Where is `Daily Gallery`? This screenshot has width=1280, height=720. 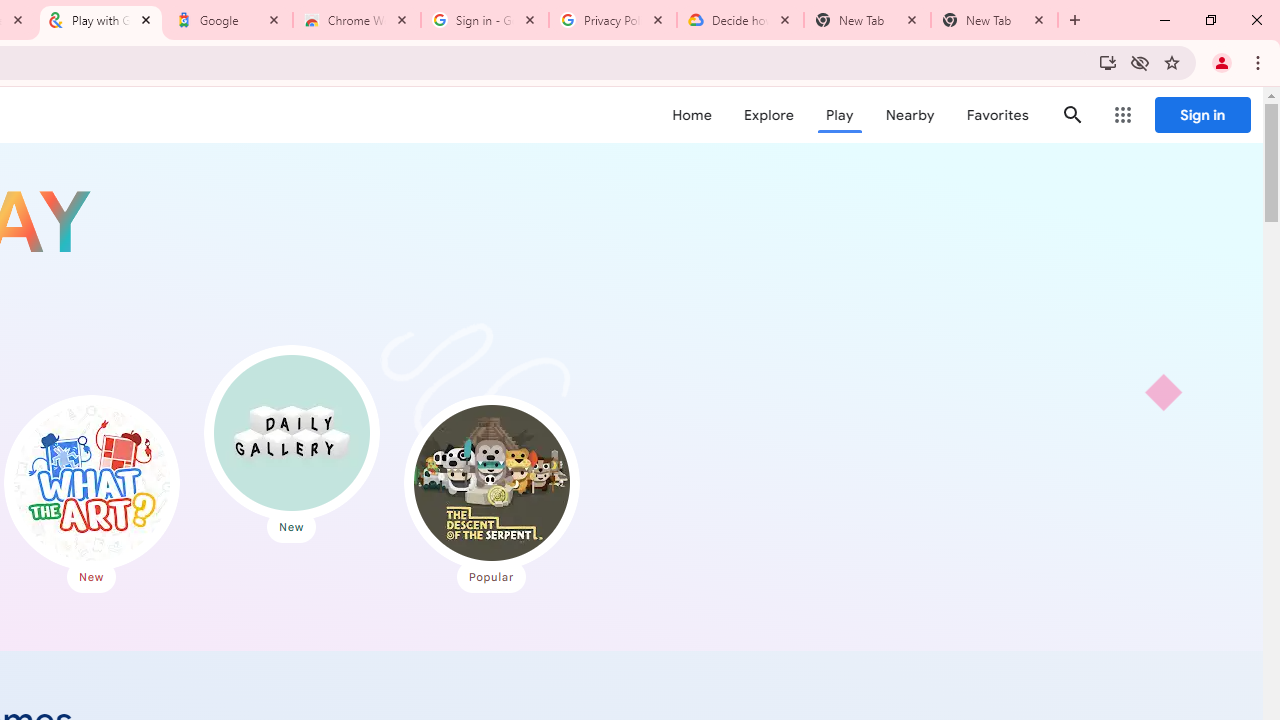
Daily Gallery is located at coordinates (292, 432).